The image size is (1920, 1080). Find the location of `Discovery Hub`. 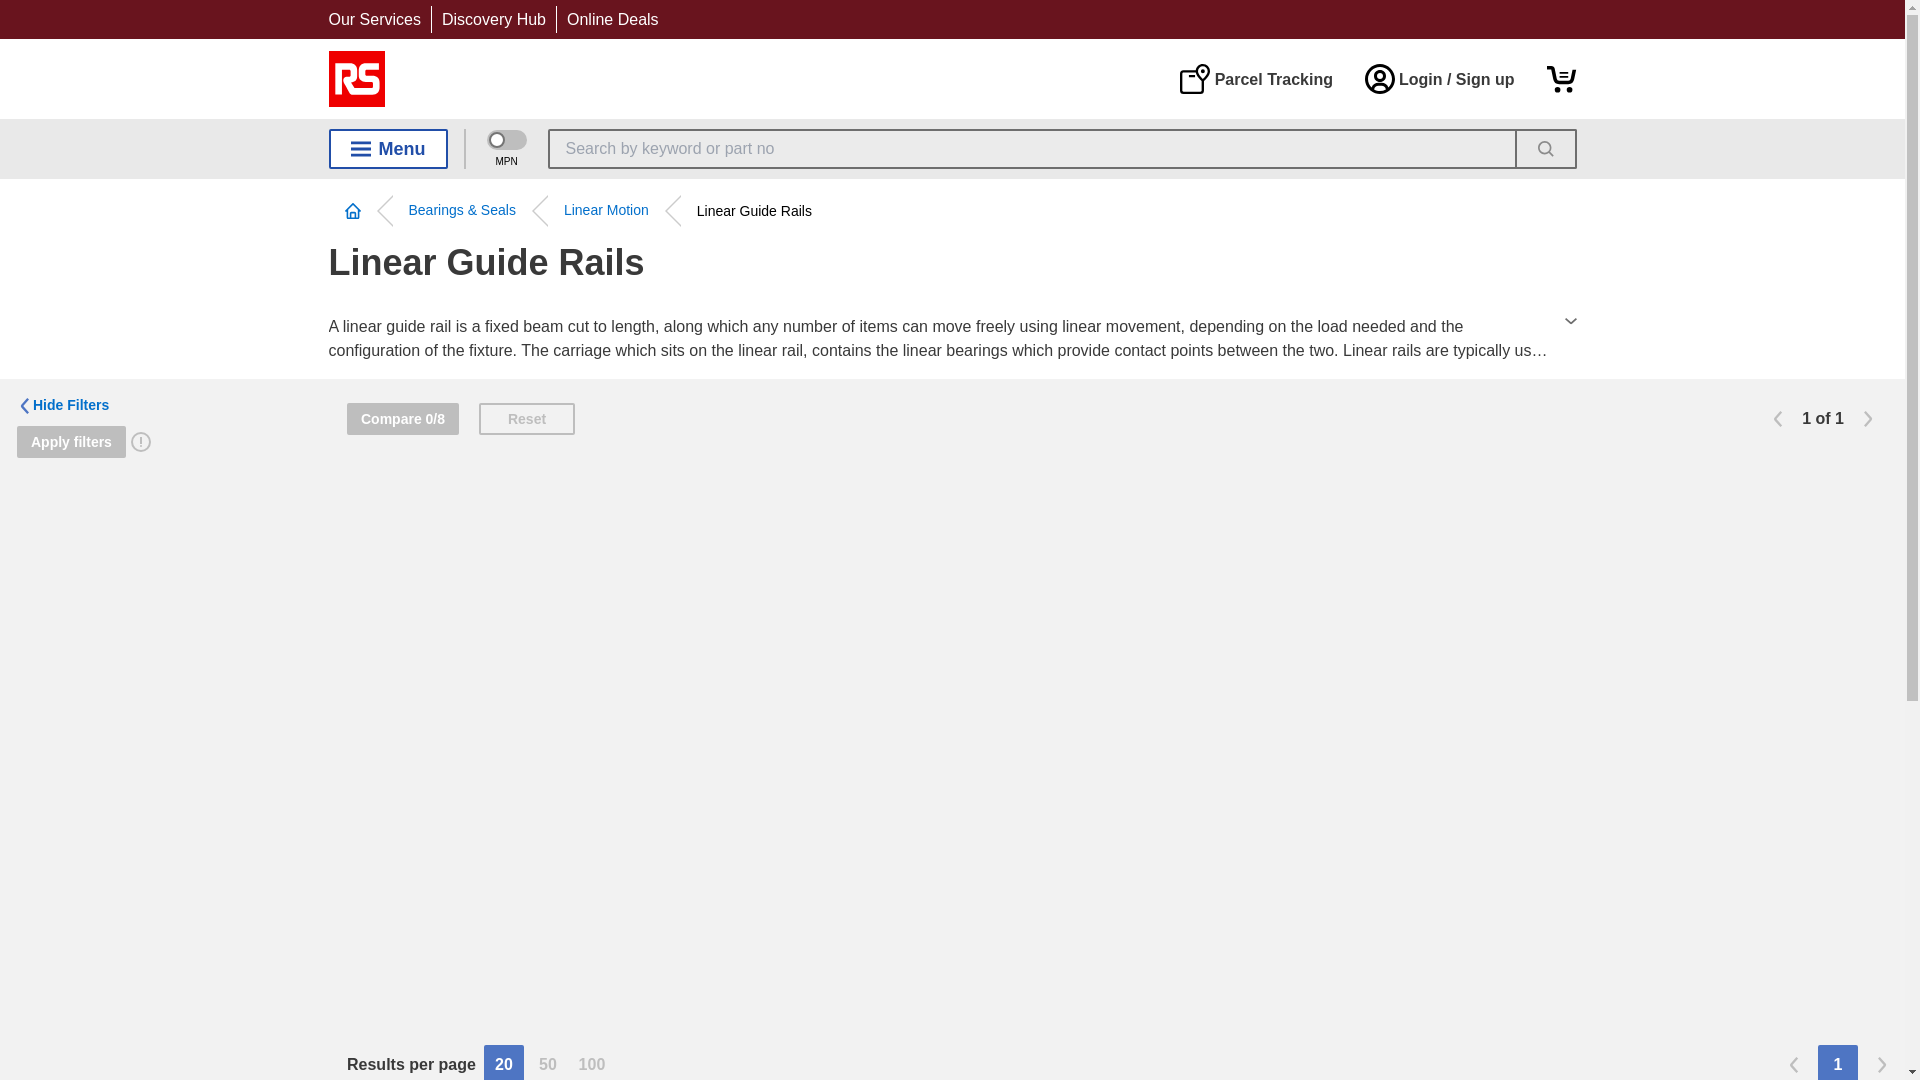

Discovery Hub is located at coordinates (493, 19).